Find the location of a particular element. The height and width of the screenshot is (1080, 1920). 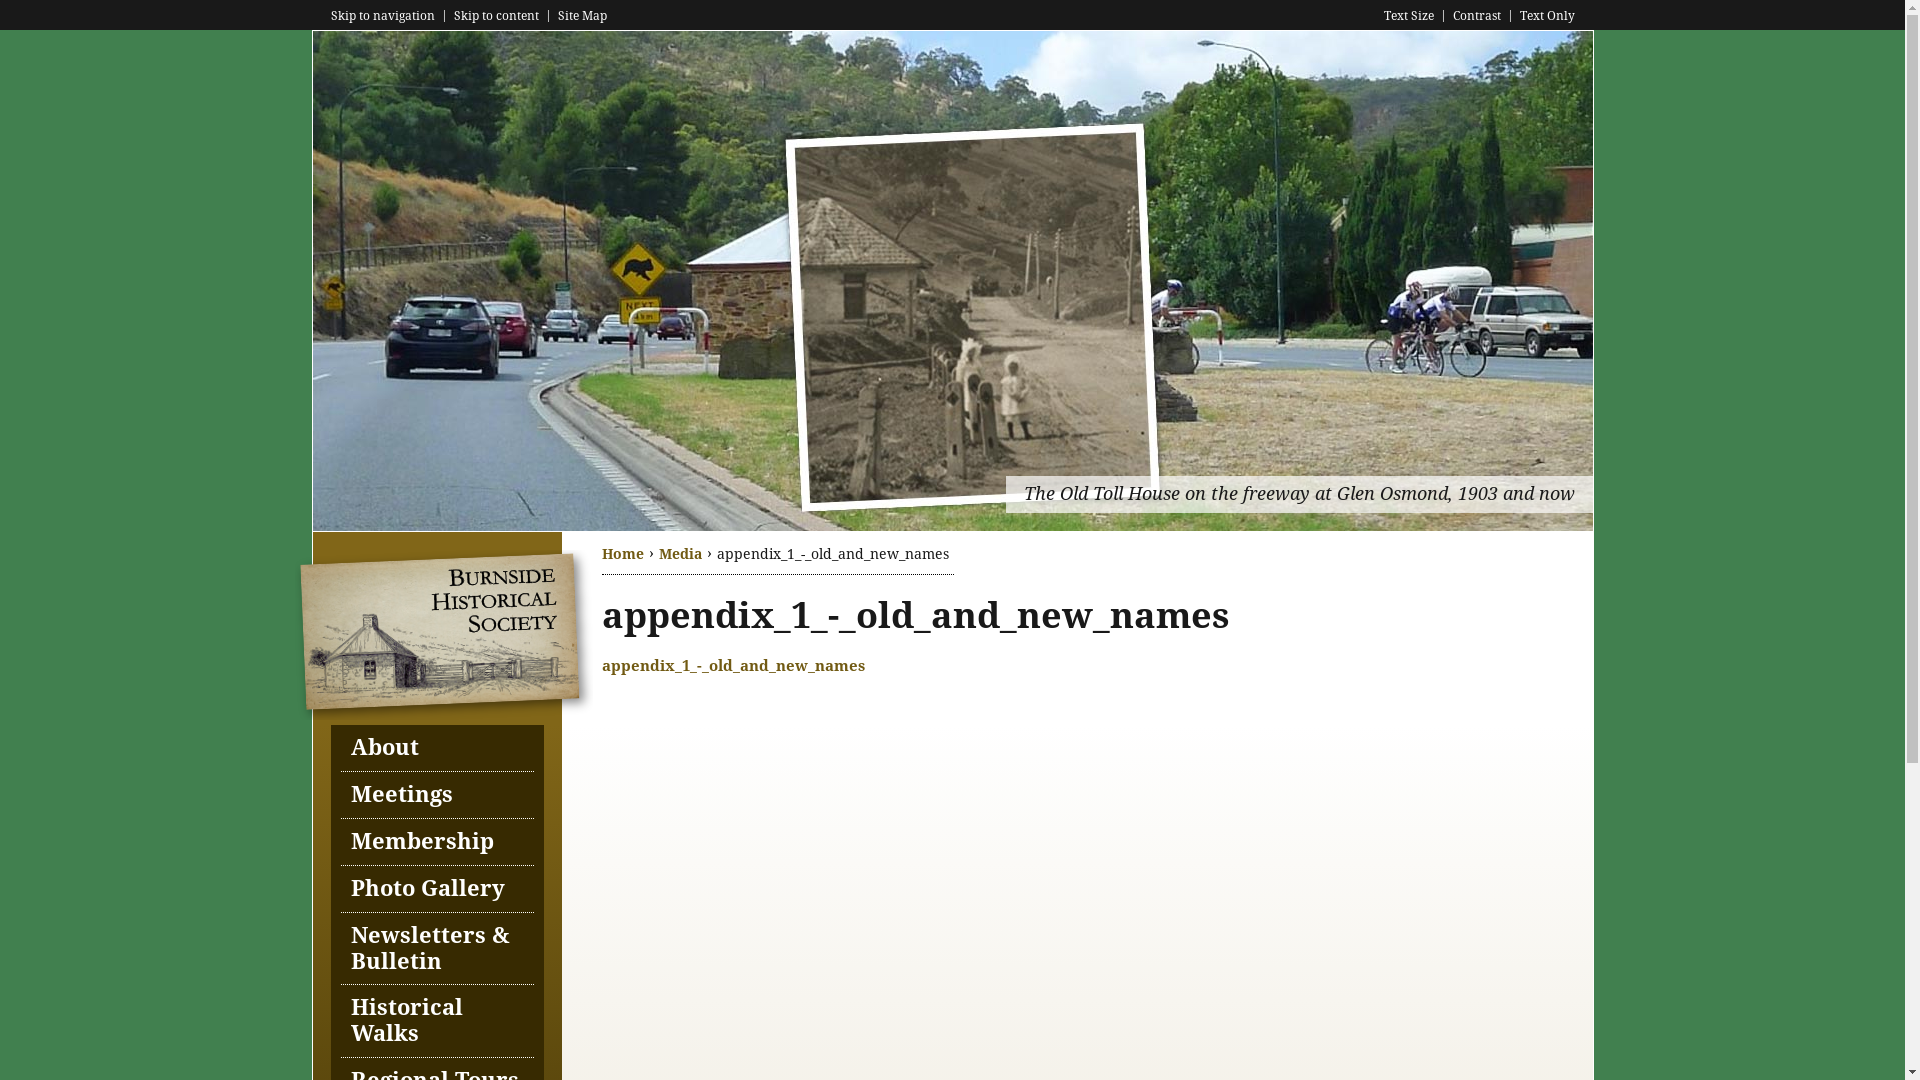

Membership is located at coordinates (436, 842).